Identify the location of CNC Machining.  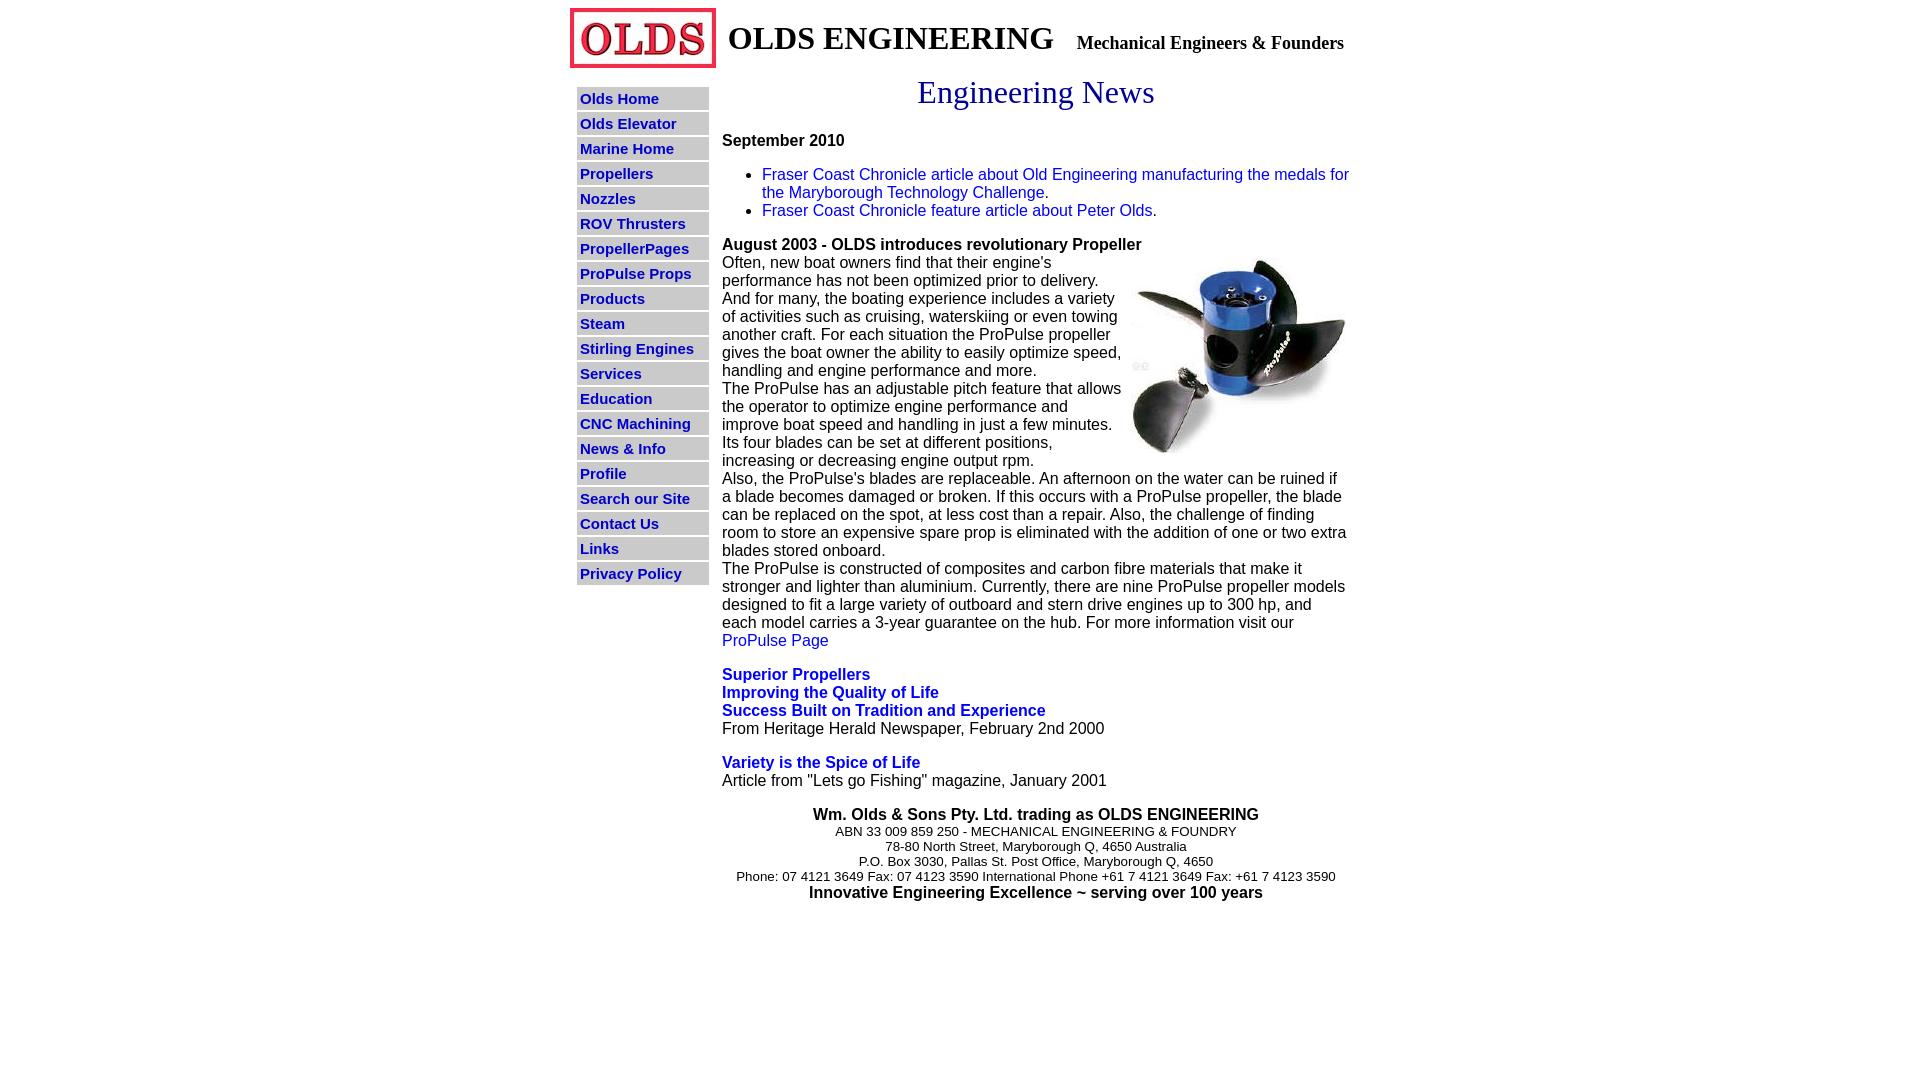
(643, 424).